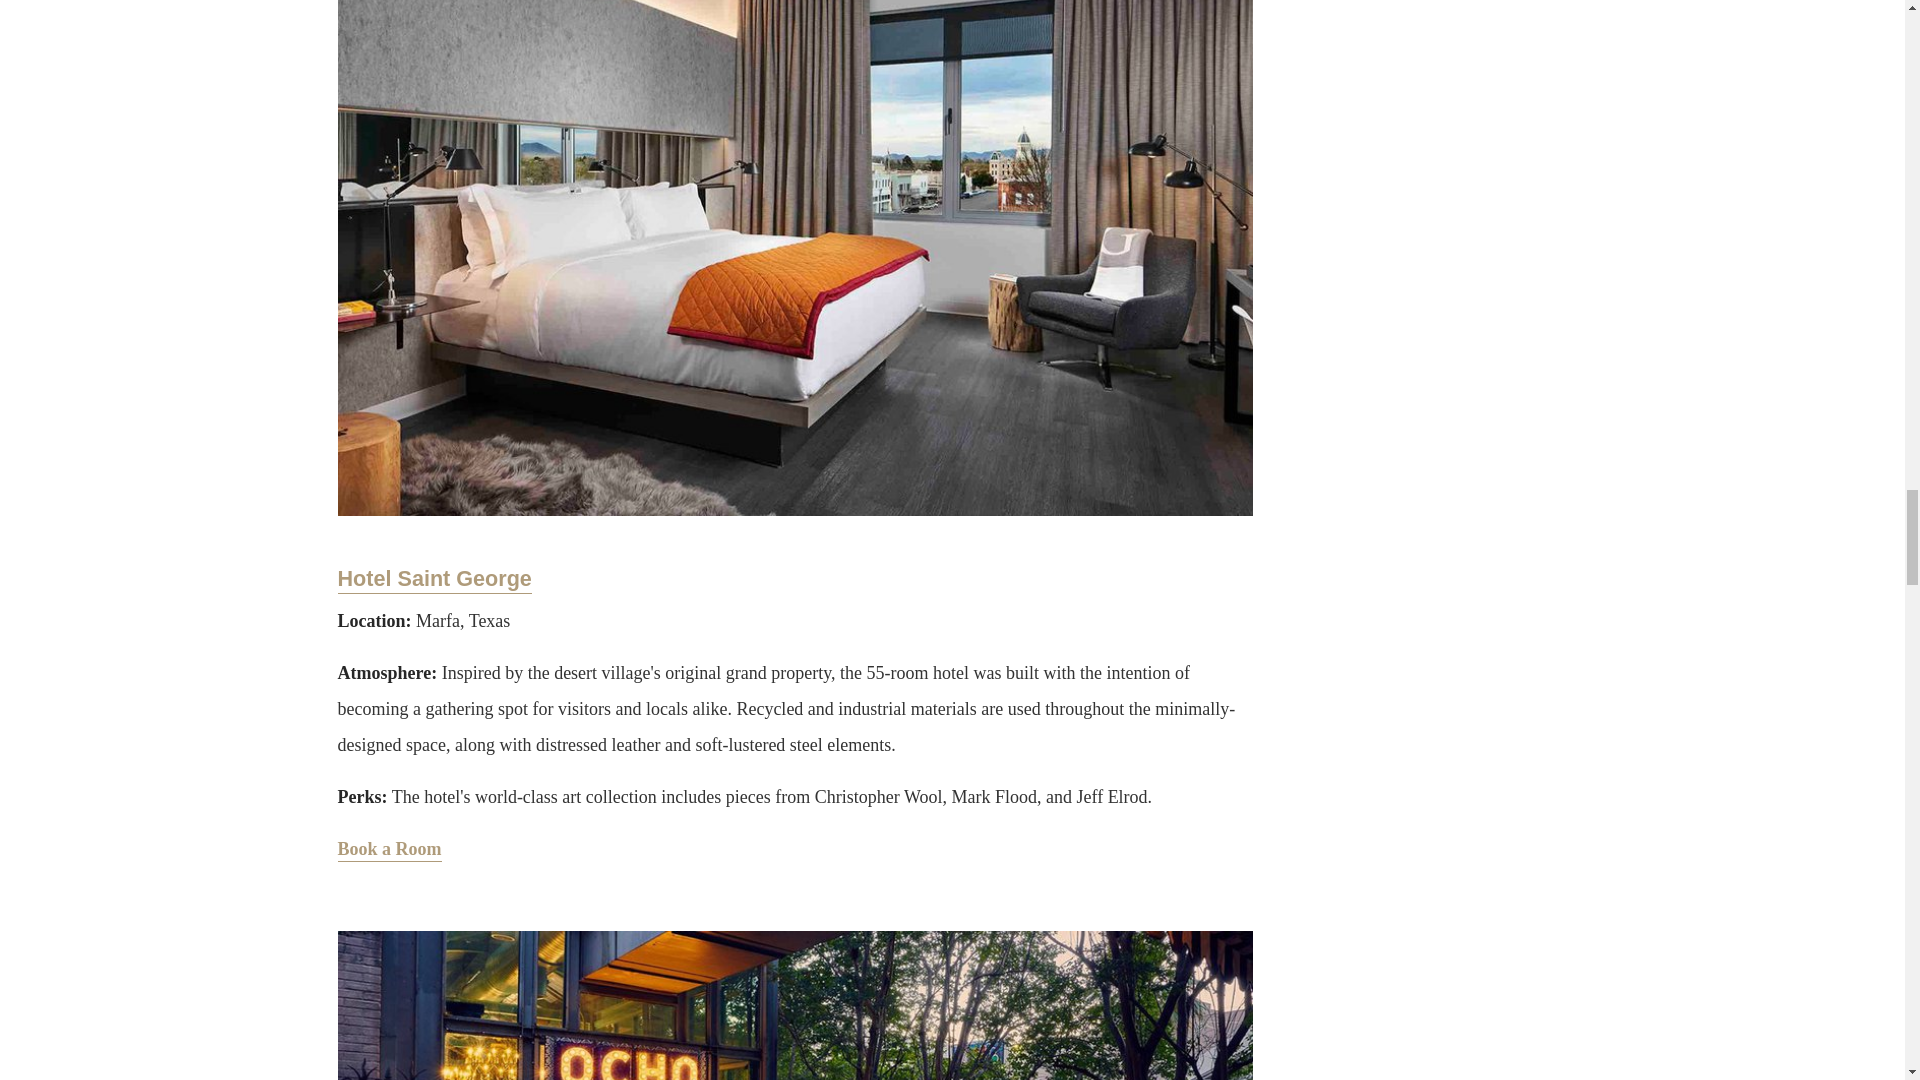 The height and width of the screenshot is (1080, 1920). What do you see at coordinates (389, 850) in the screenshot?
I see `Book a Room` at bounding box center [389, 850].